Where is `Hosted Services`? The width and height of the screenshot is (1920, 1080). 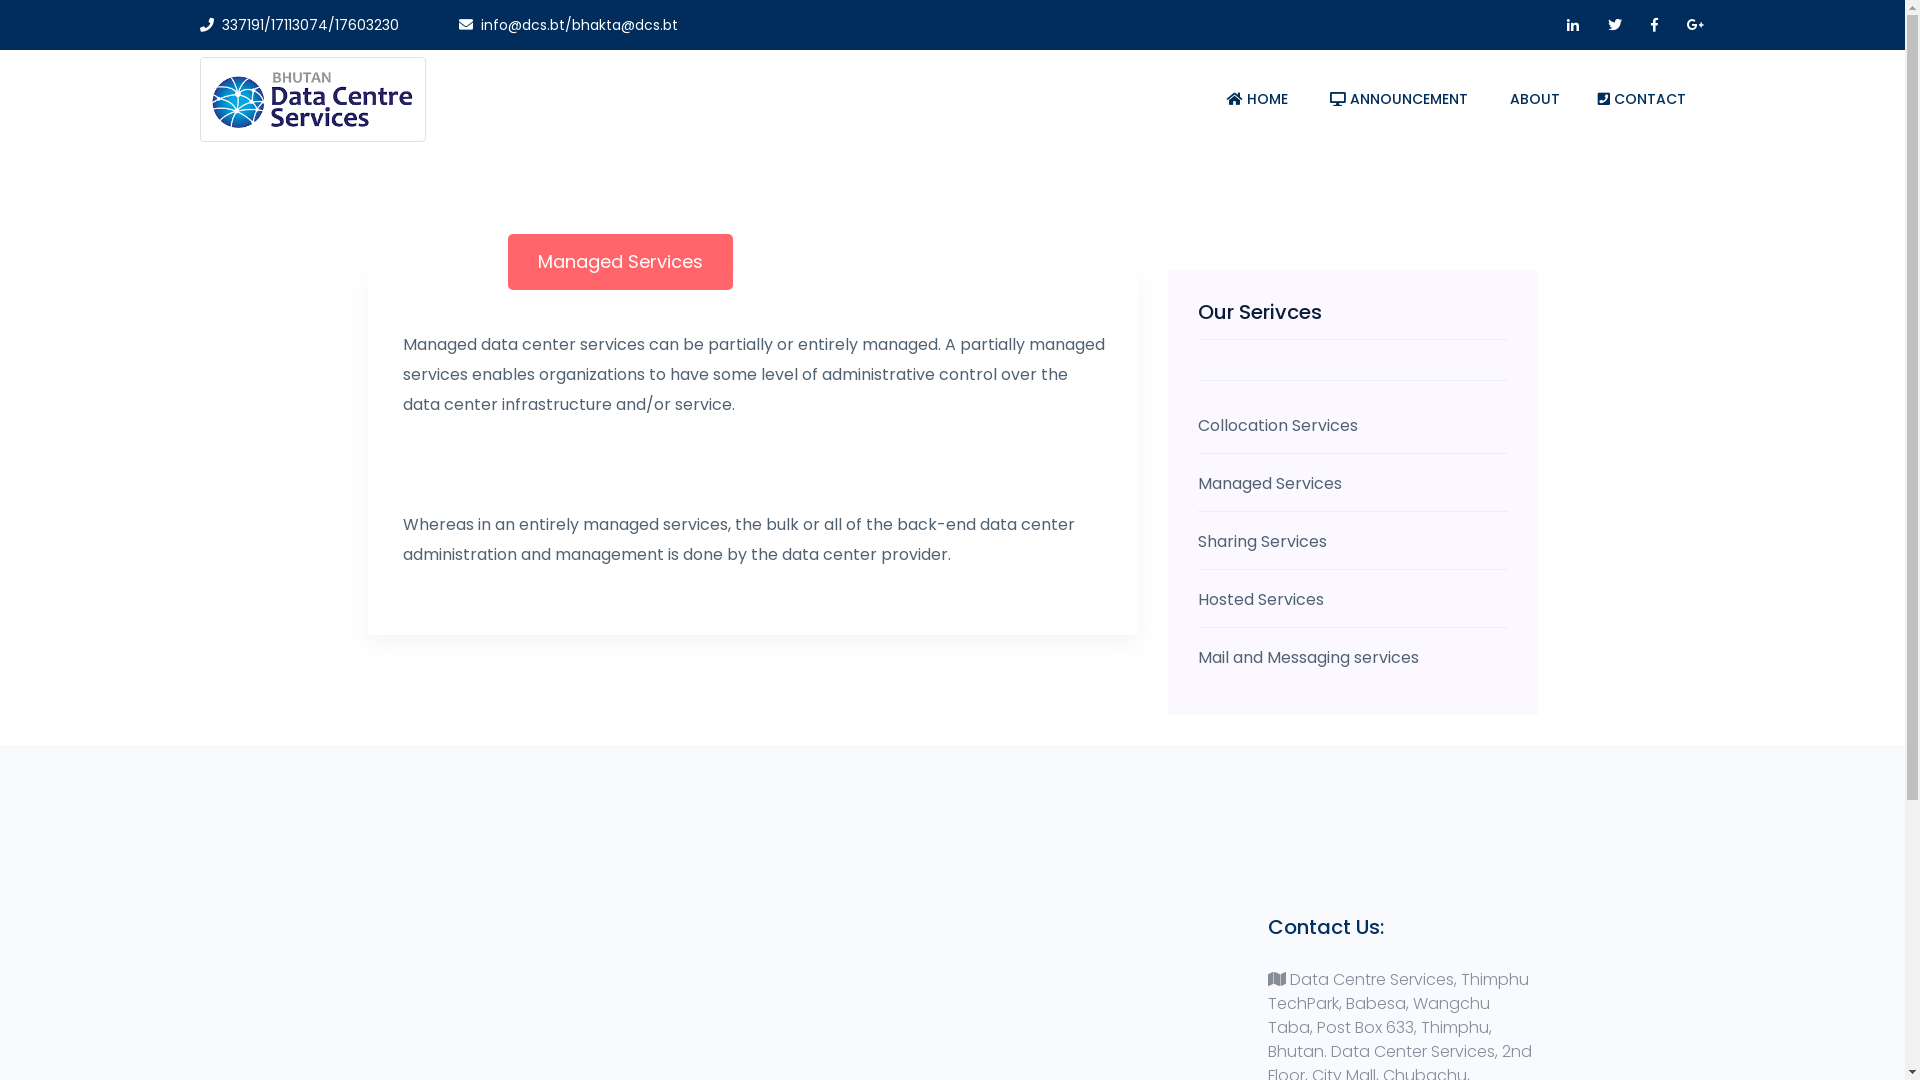 Hosted Services is located at coordinates (1353, 600).